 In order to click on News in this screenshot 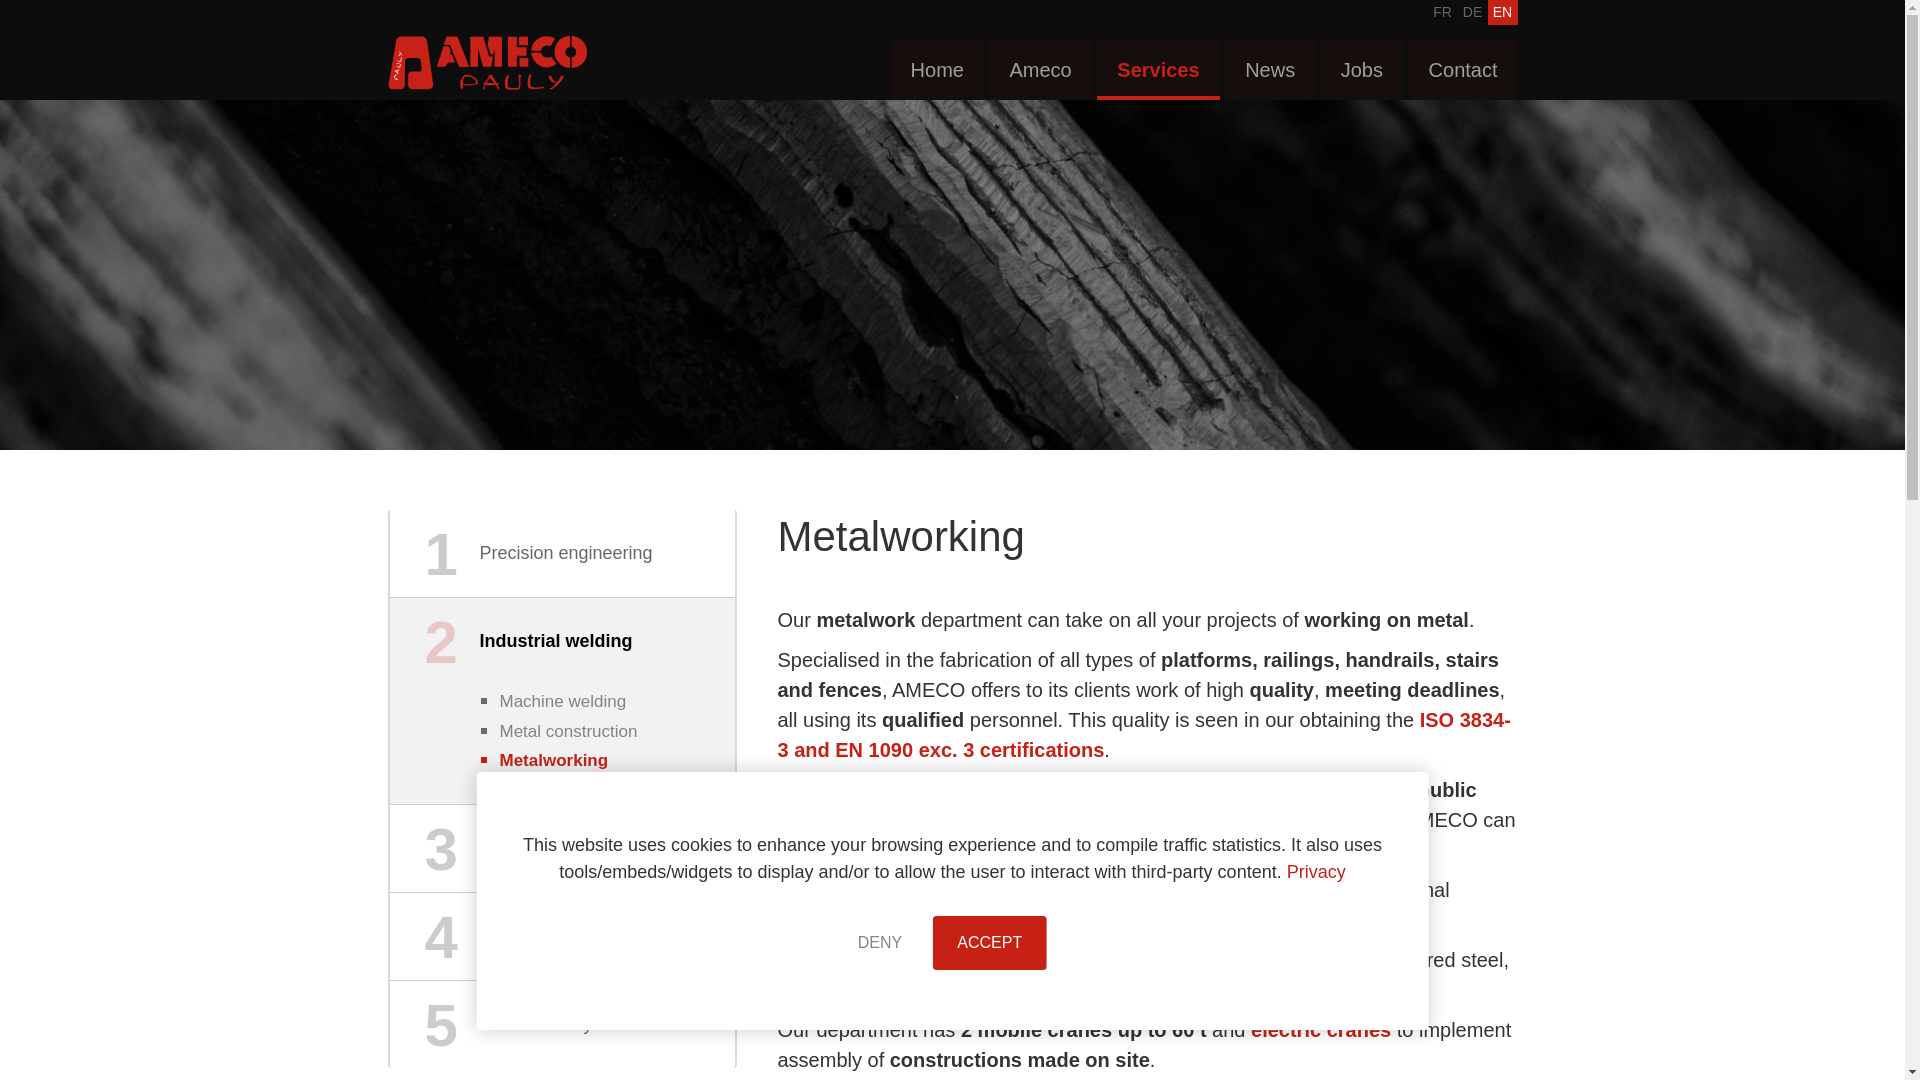, I will do `click(1270, 70)`.